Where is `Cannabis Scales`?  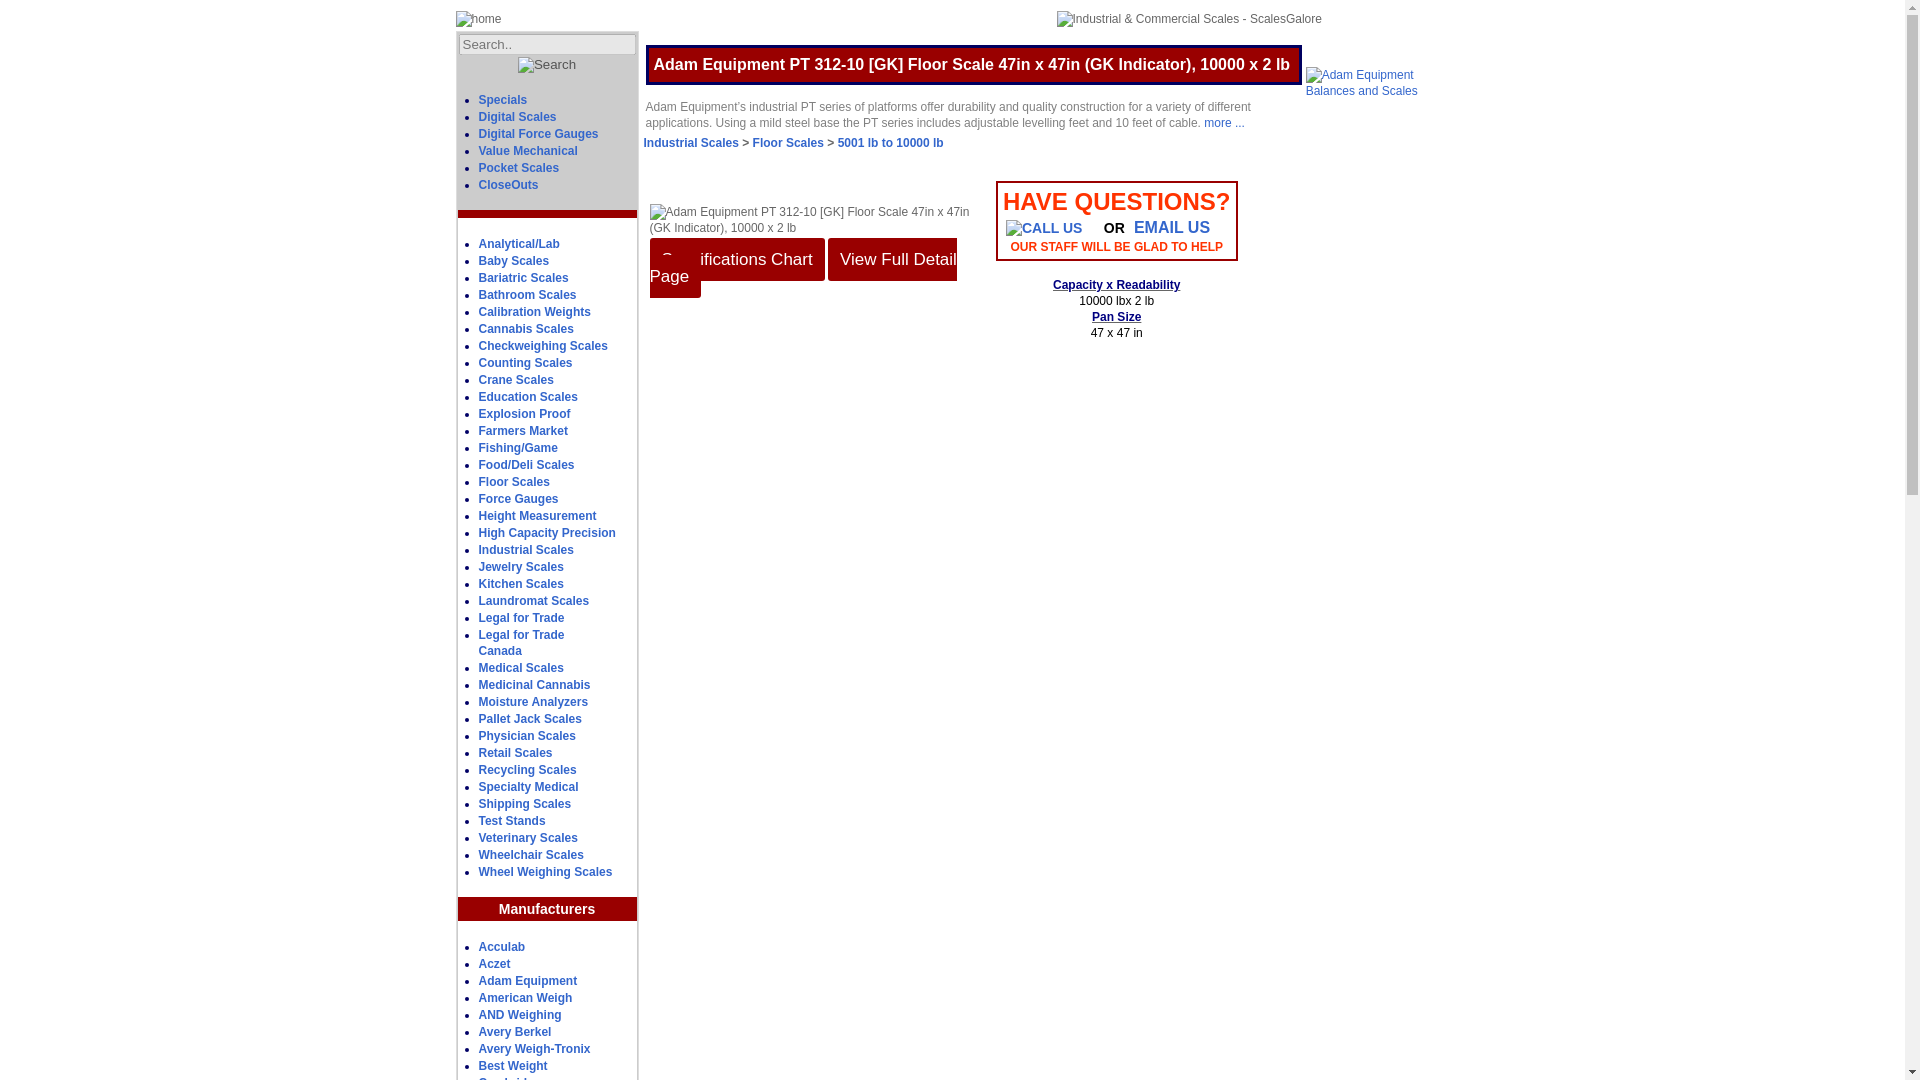 Cannabis Scales is located at coordinates (518, 499).